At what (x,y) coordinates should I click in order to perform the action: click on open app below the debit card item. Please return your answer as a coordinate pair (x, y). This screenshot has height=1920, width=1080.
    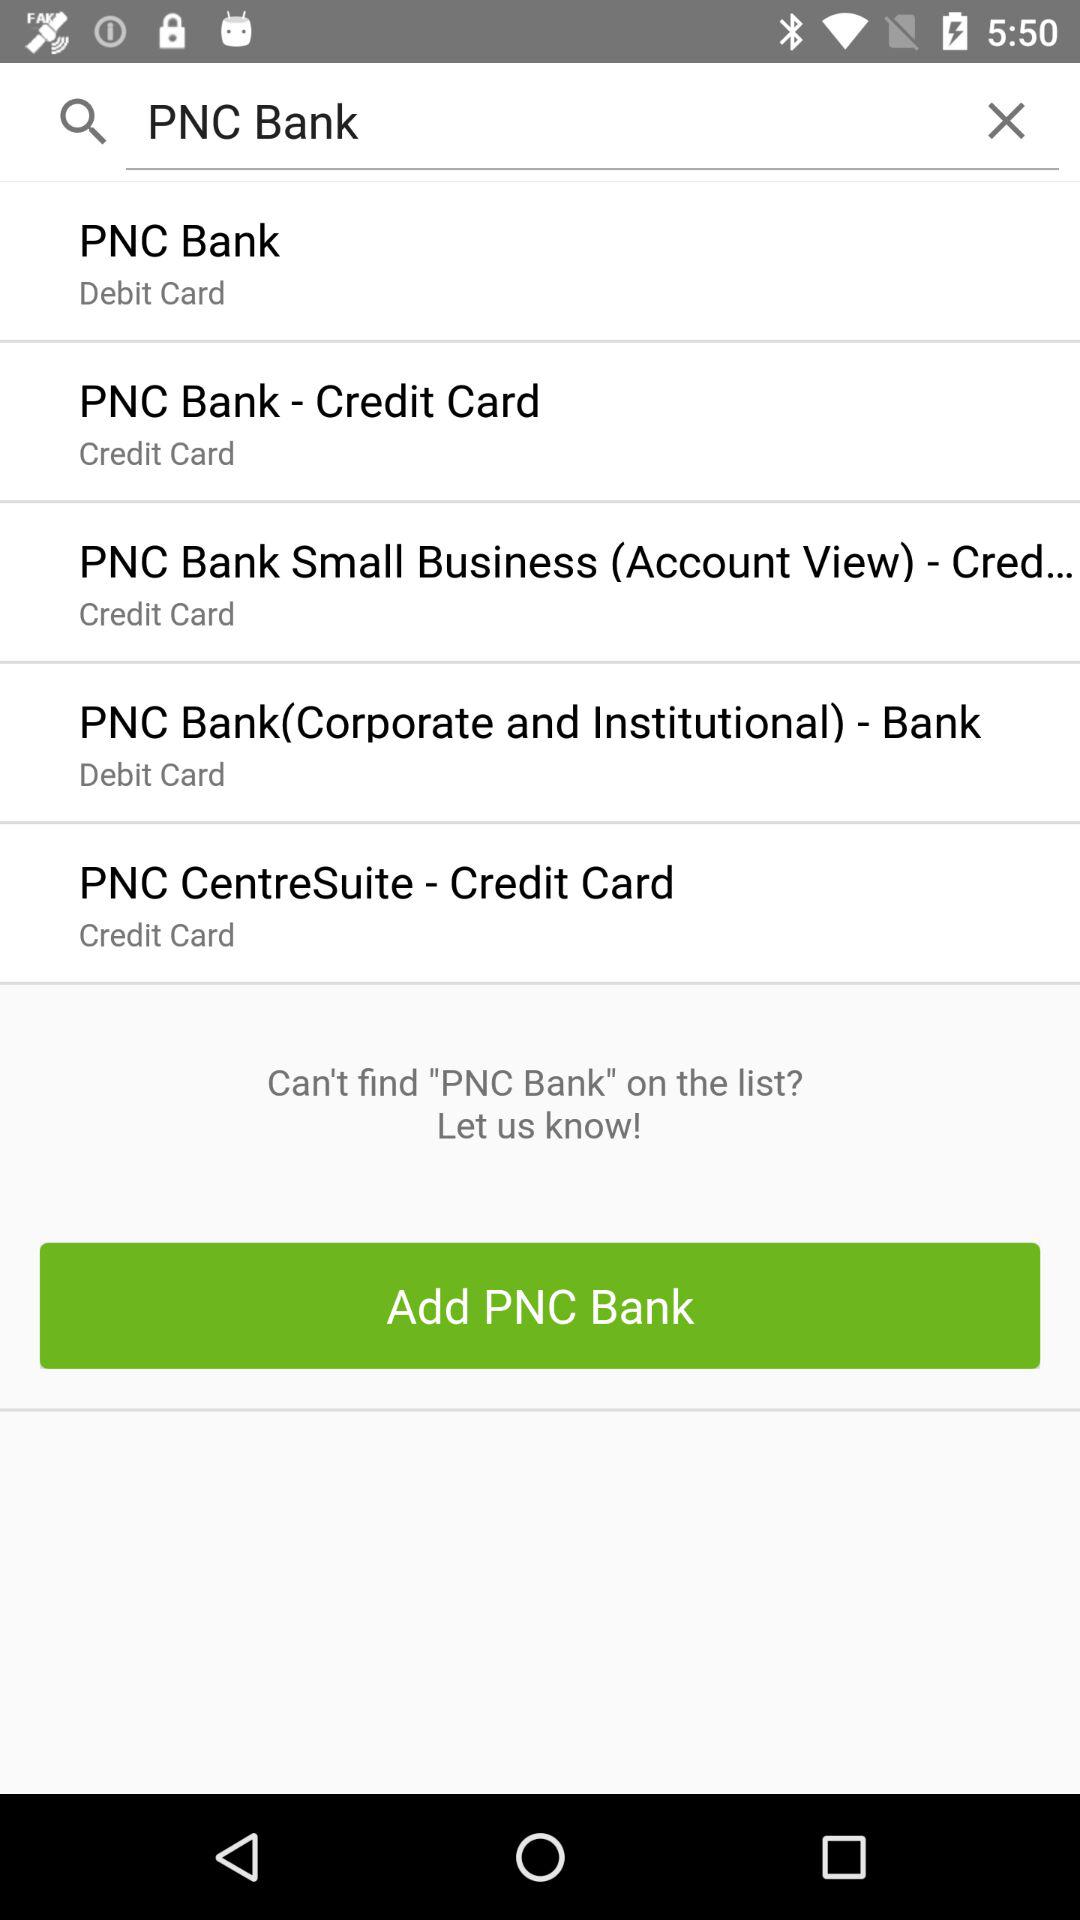
    Looking at the image, I should click on (376, 876).